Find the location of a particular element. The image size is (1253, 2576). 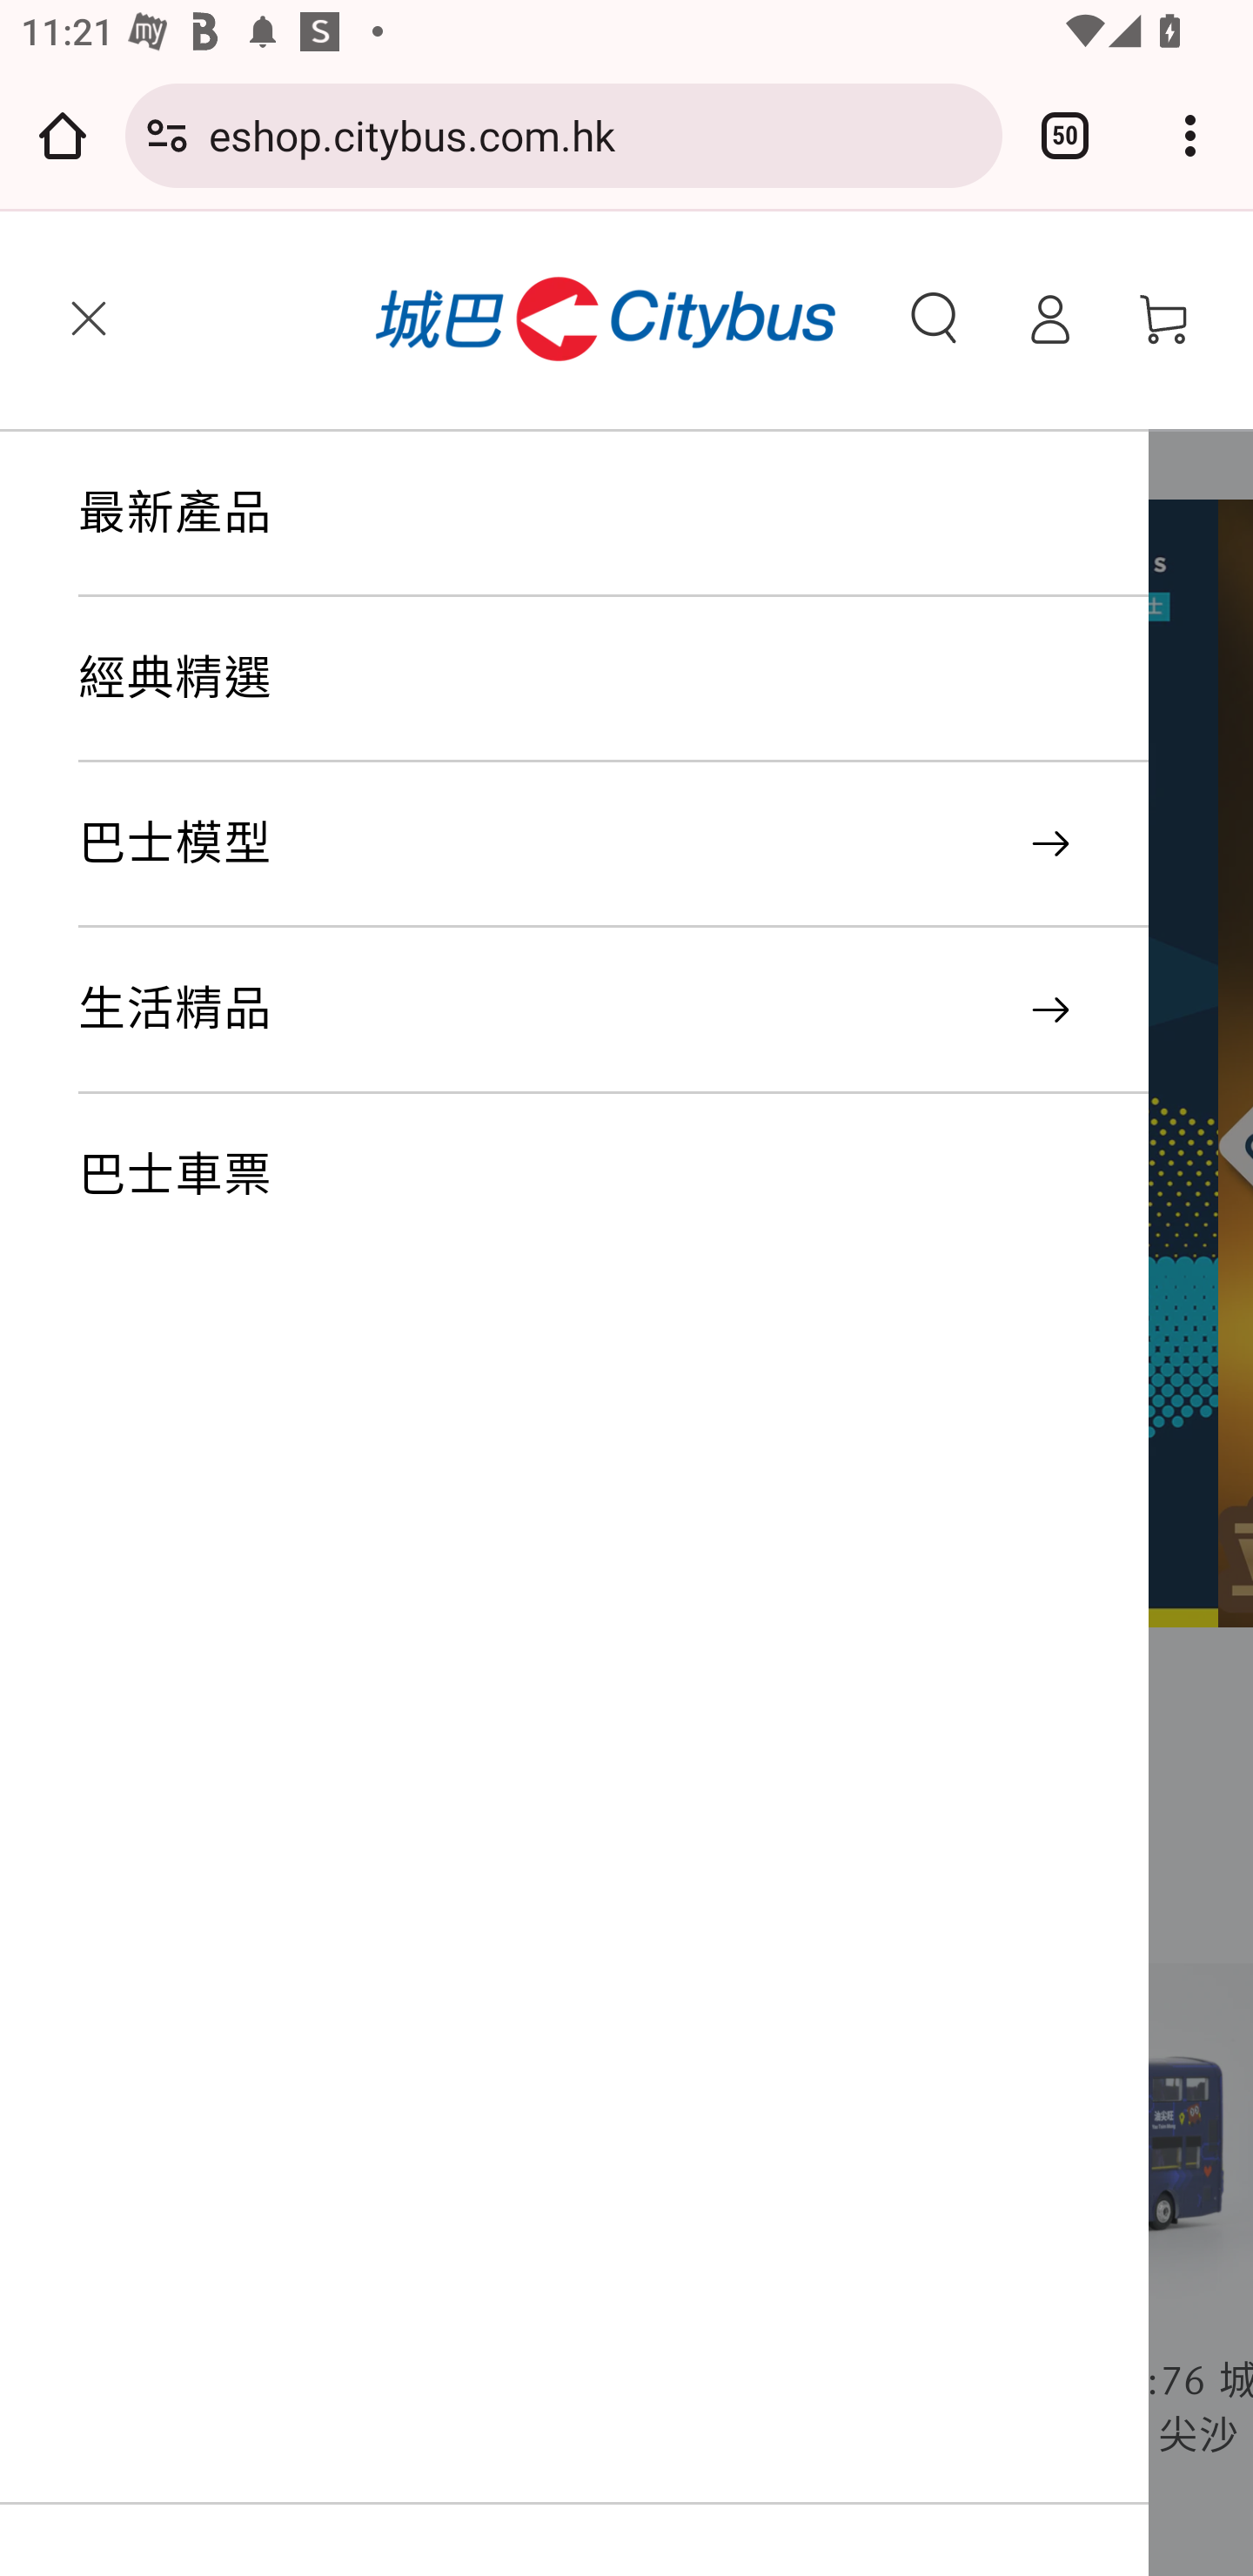

巴士車票 is located at coordinates (613, 1176).